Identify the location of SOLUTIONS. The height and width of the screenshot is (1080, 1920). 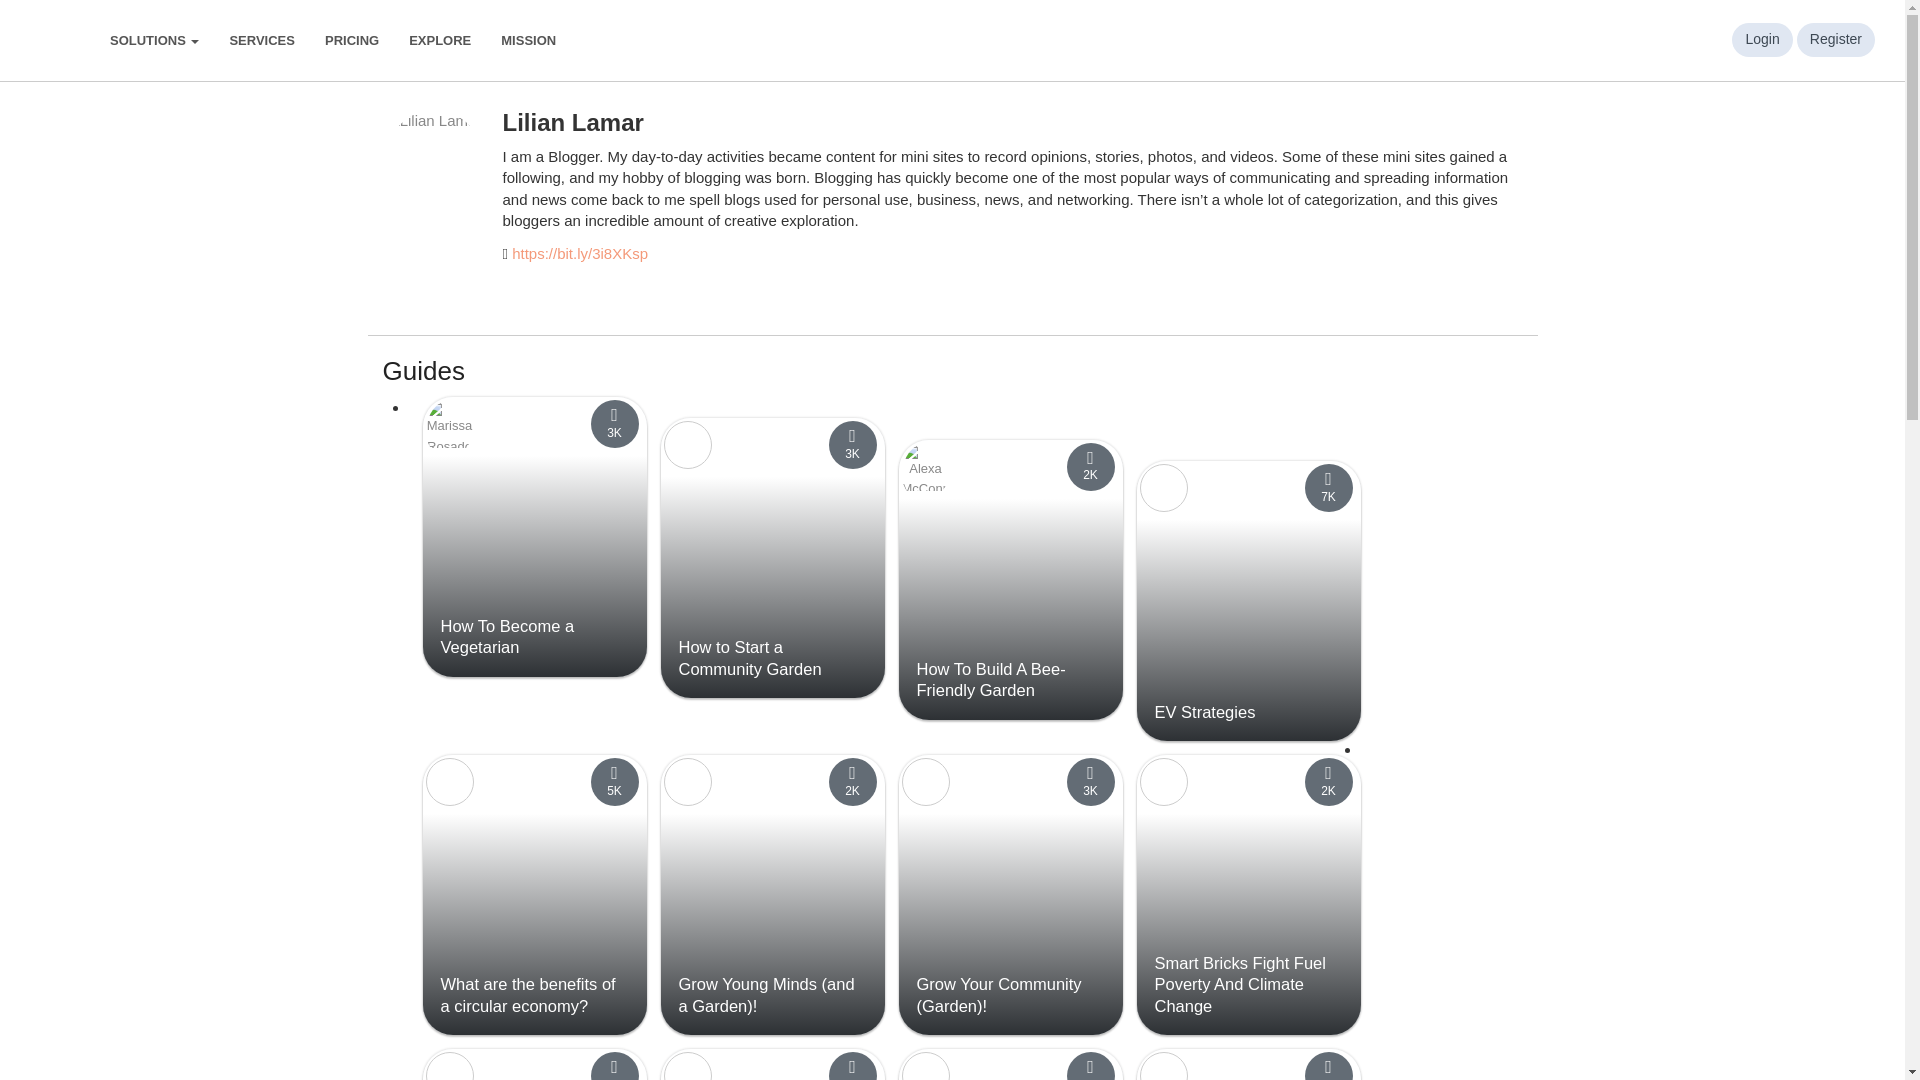
(154, 40).